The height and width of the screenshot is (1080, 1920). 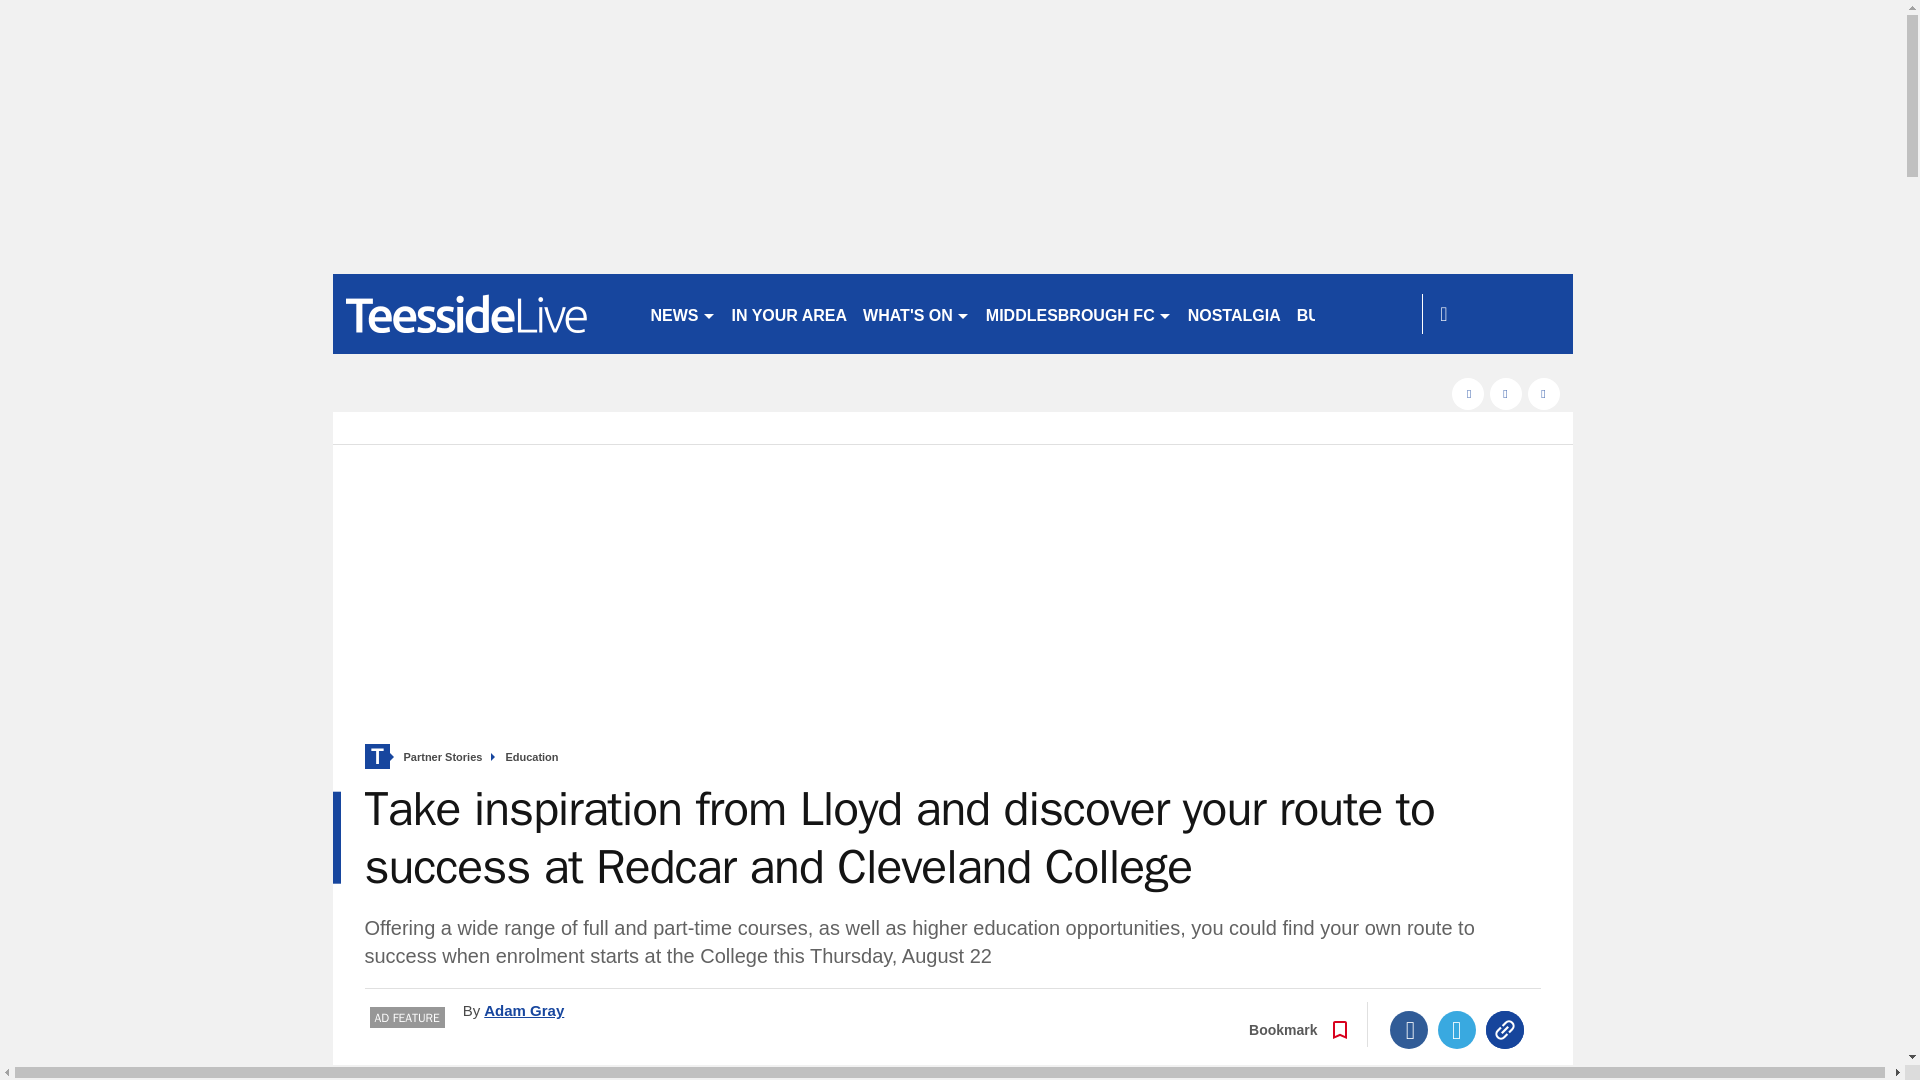 What do you see at coordinates (1078, 314) in the screenshot?
I see `MIDDLESBROUGH FC` at bounding box center [1078, 314].